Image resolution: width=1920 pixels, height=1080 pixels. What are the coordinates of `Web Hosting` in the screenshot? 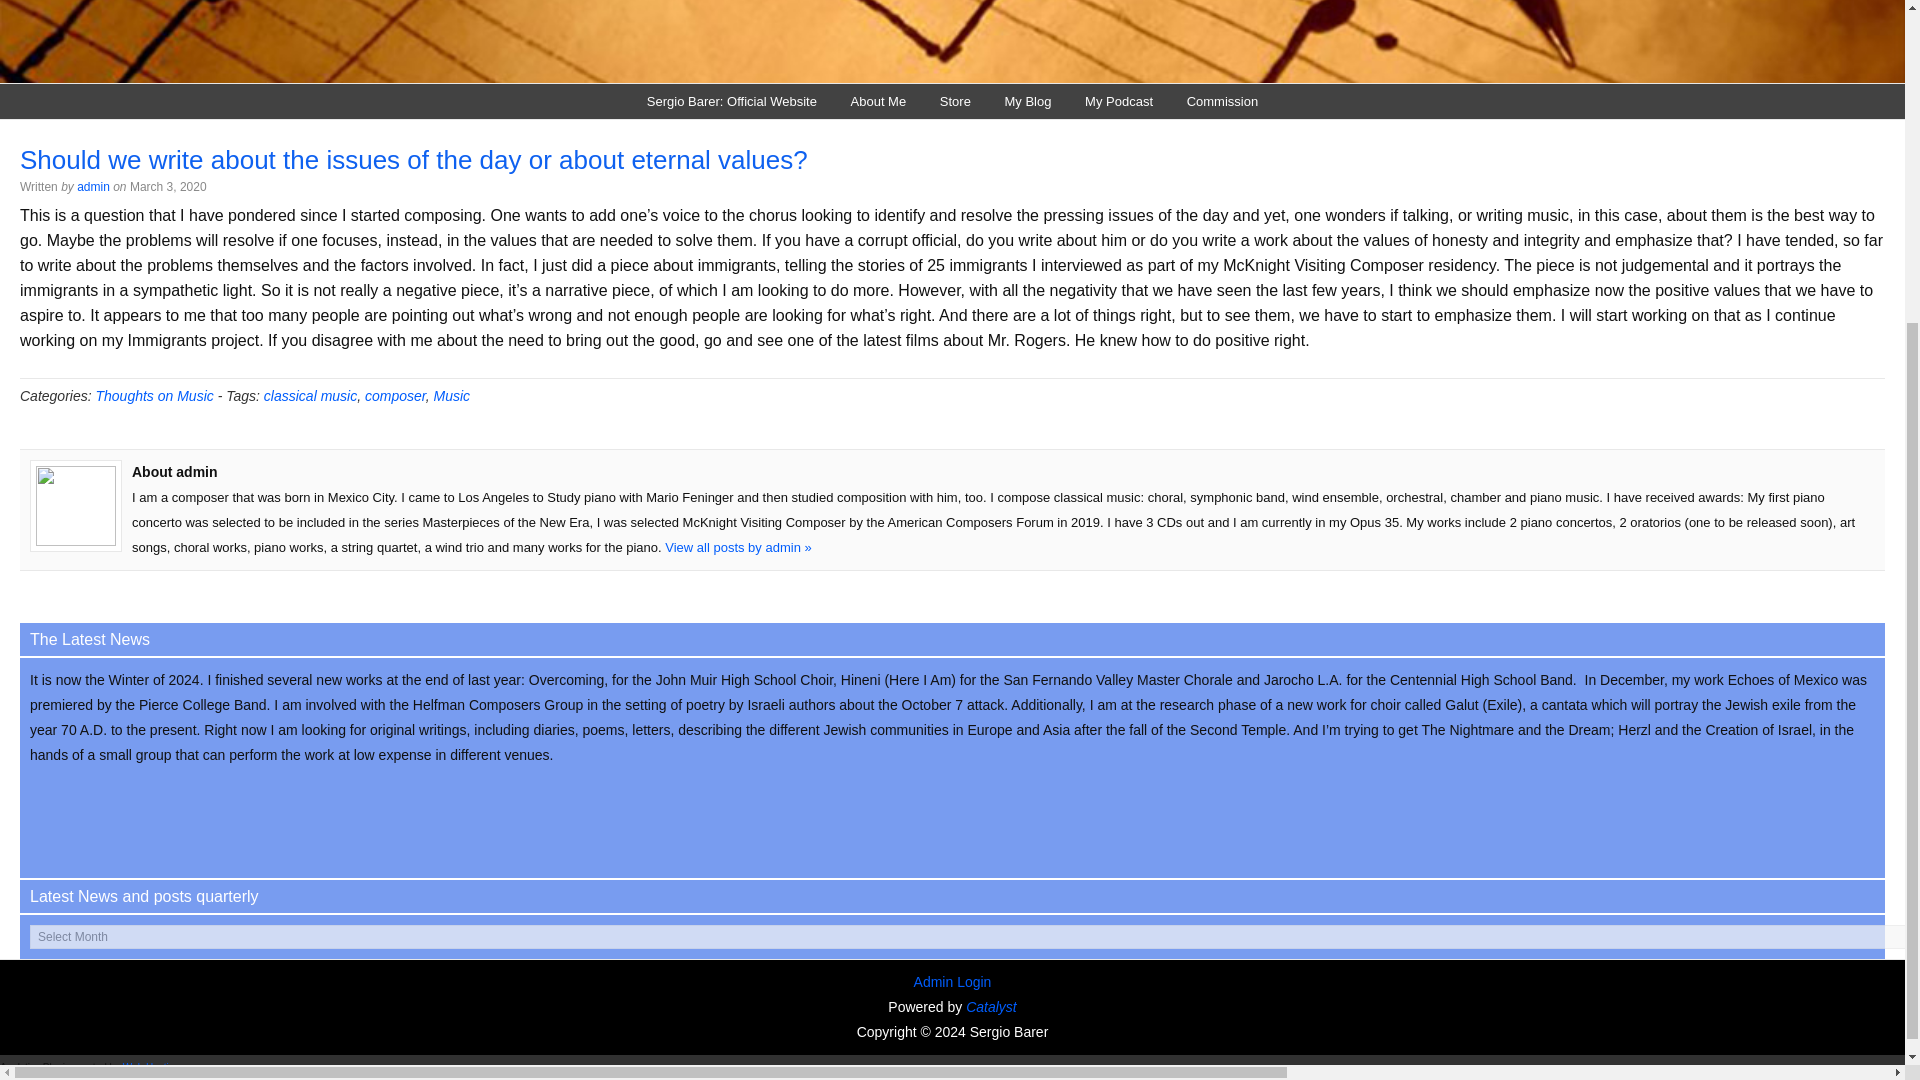 It's located at (151, 1067).